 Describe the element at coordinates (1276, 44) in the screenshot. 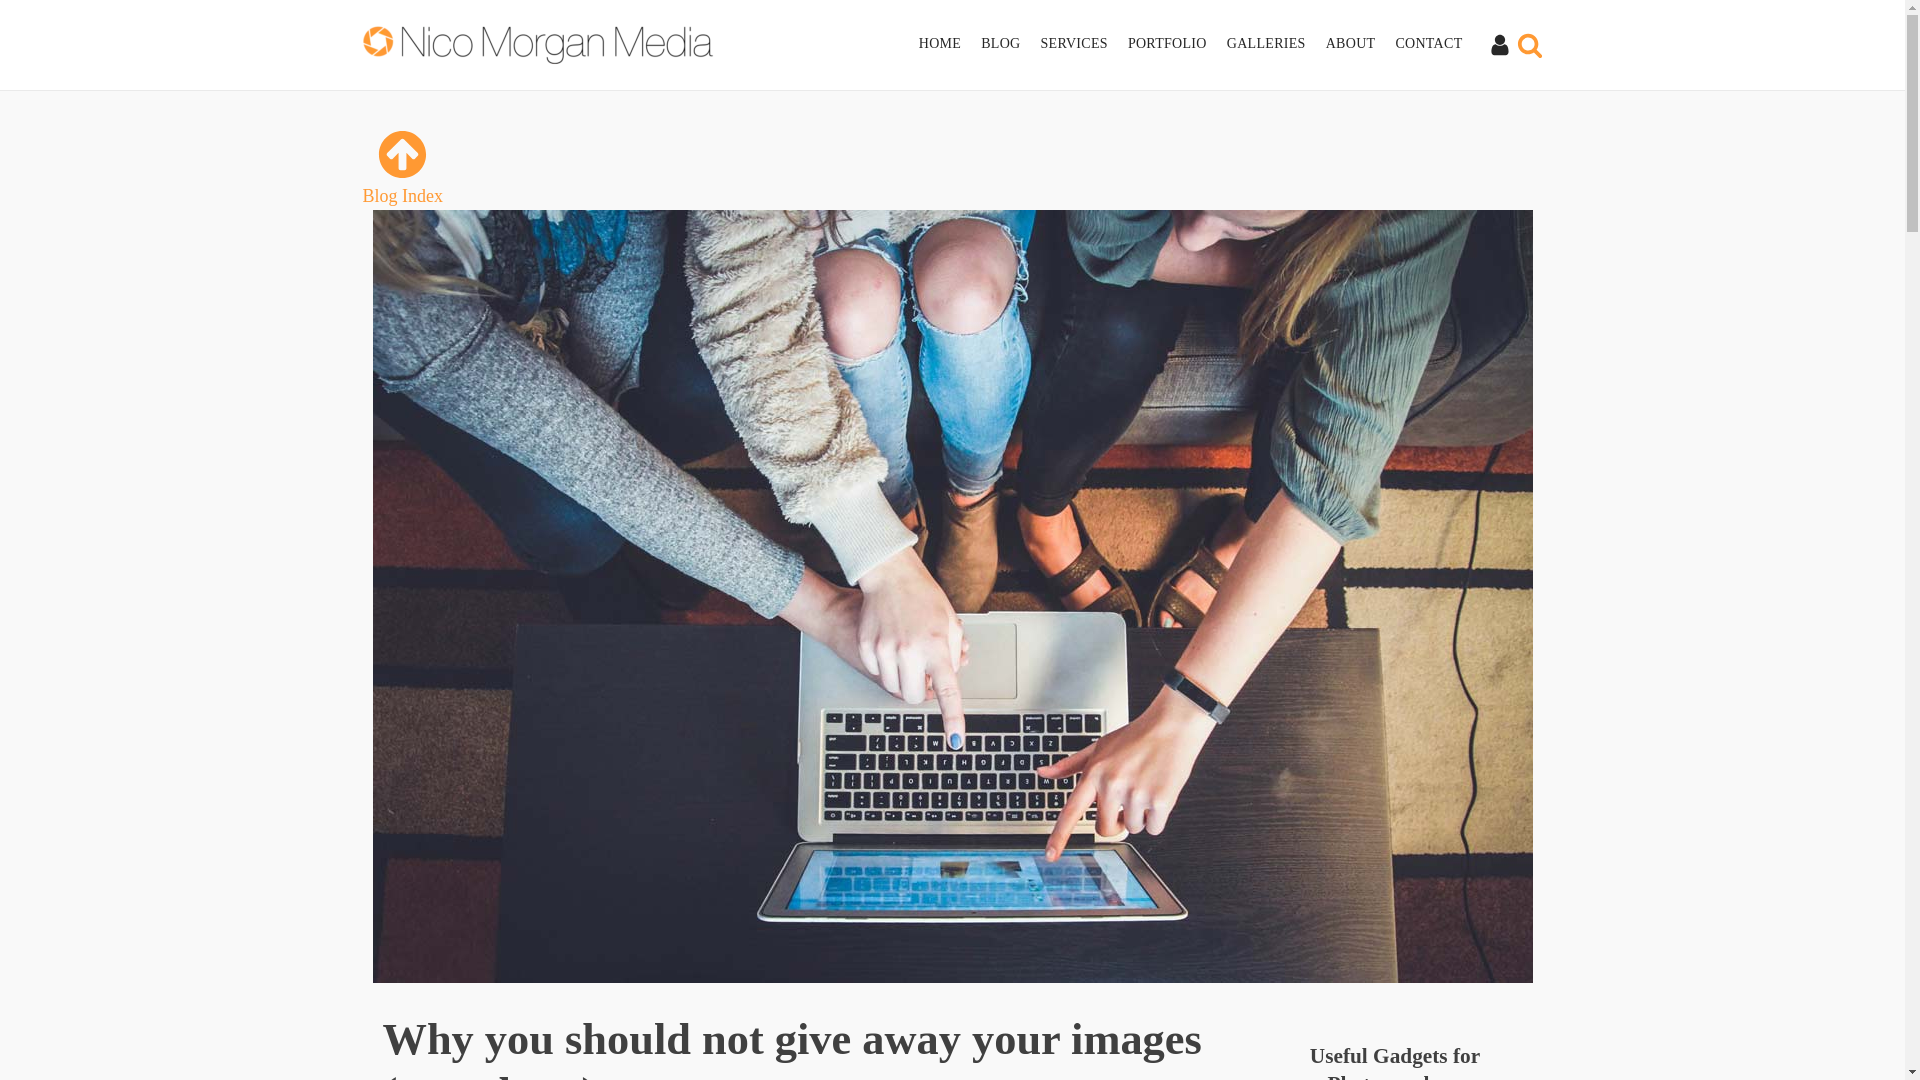

I see `GALLERIES` at that location.